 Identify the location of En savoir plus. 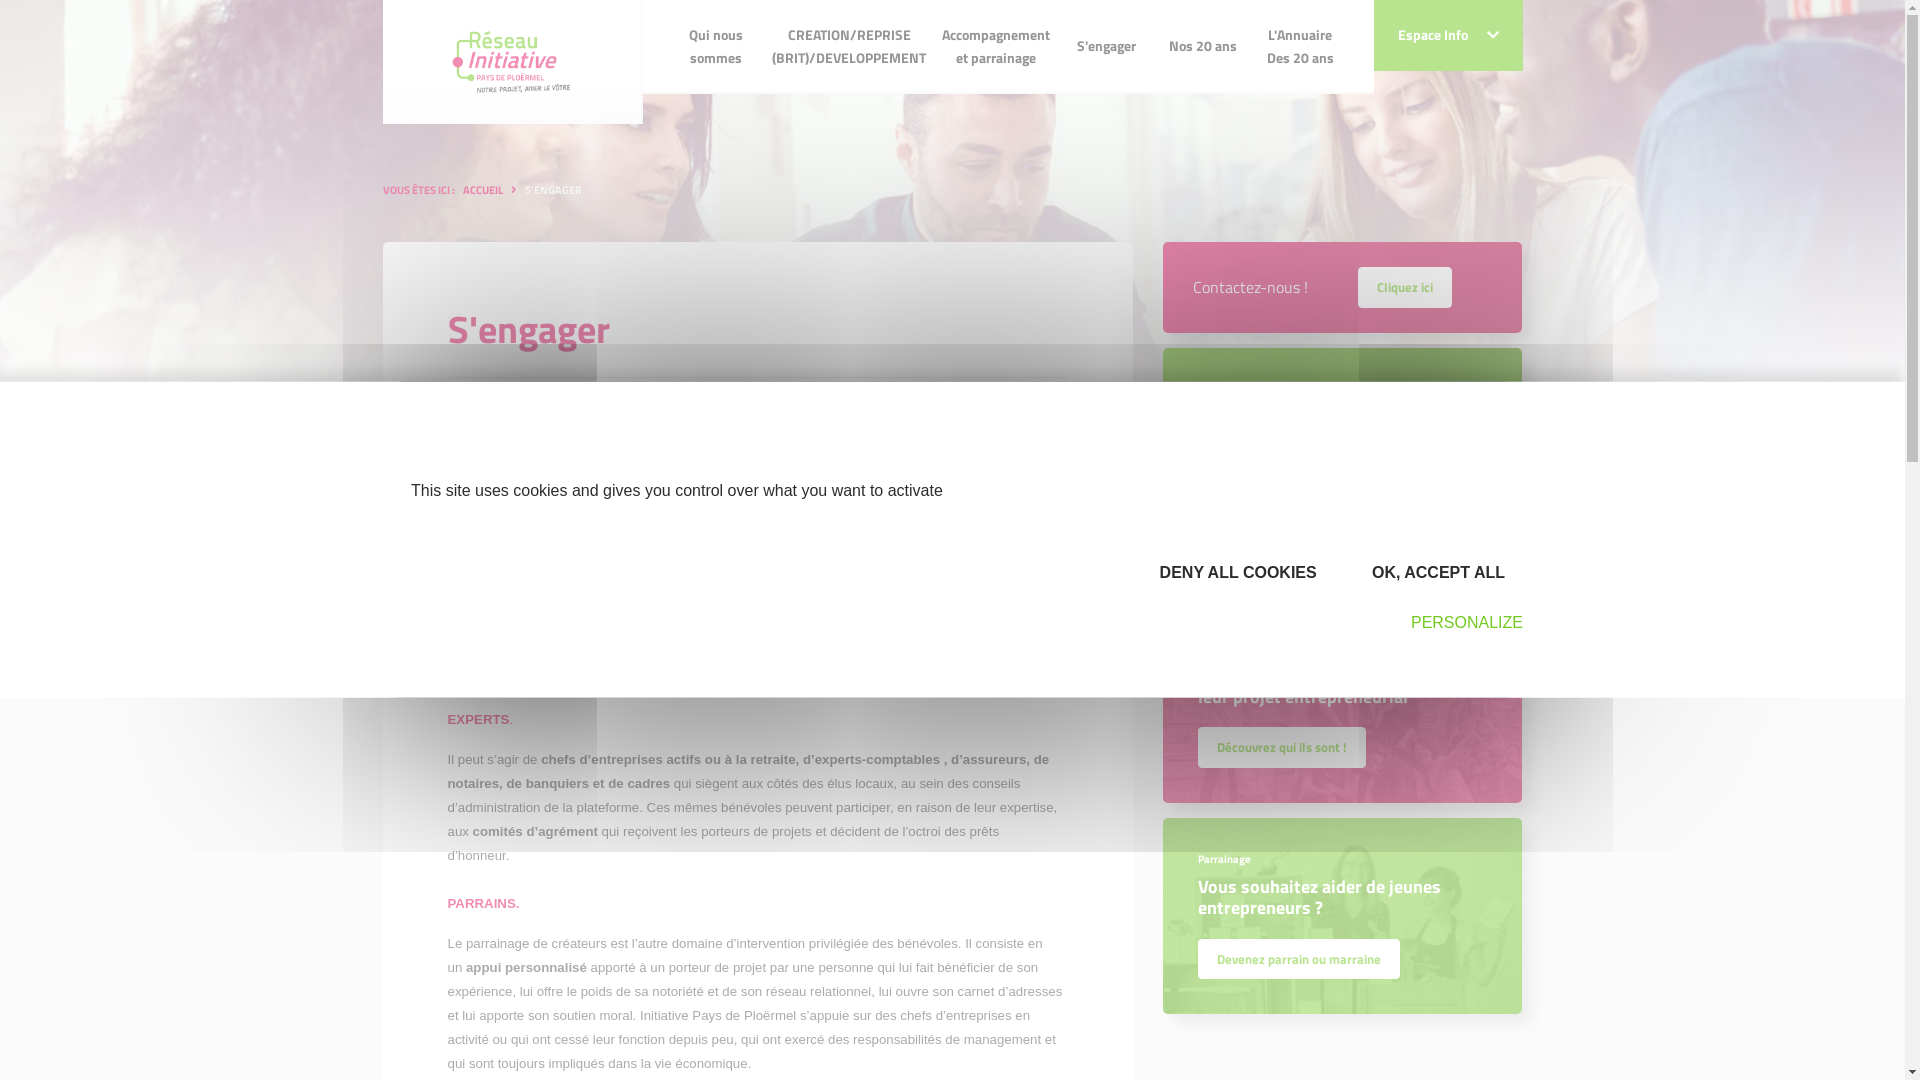
(1256, 534).